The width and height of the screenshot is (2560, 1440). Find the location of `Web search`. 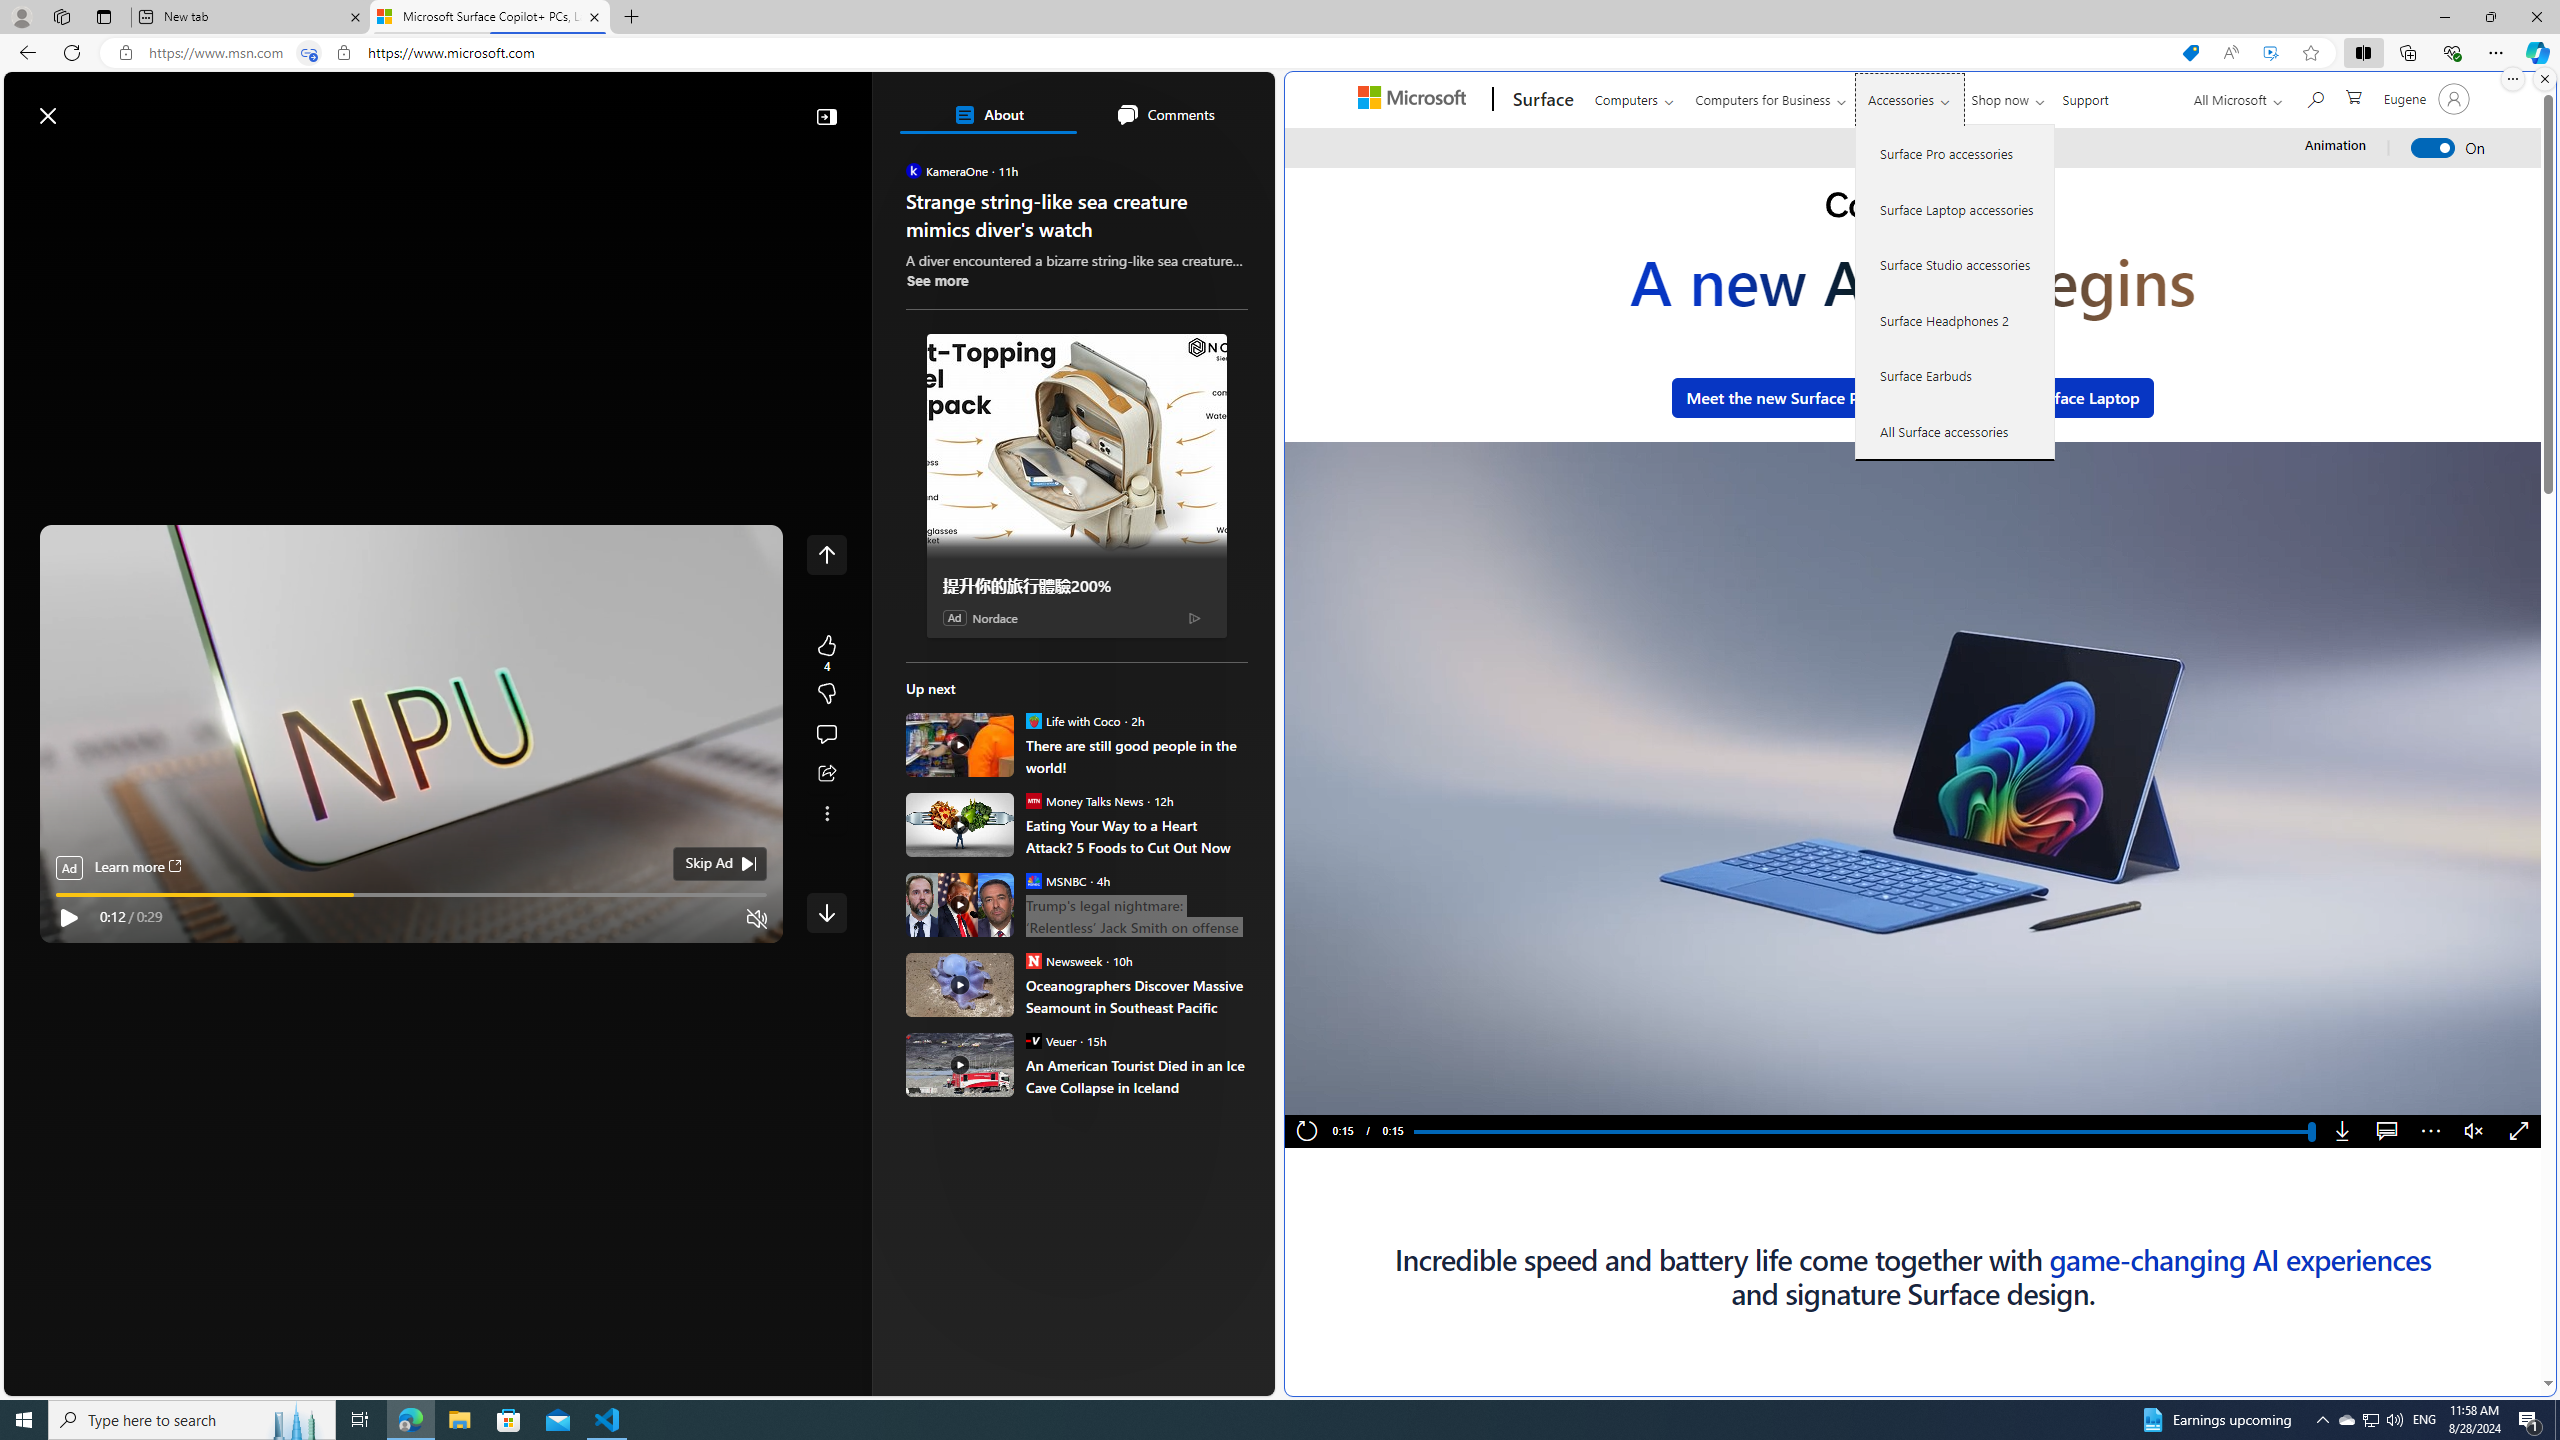

Web search is located at coordinates (284, 106).